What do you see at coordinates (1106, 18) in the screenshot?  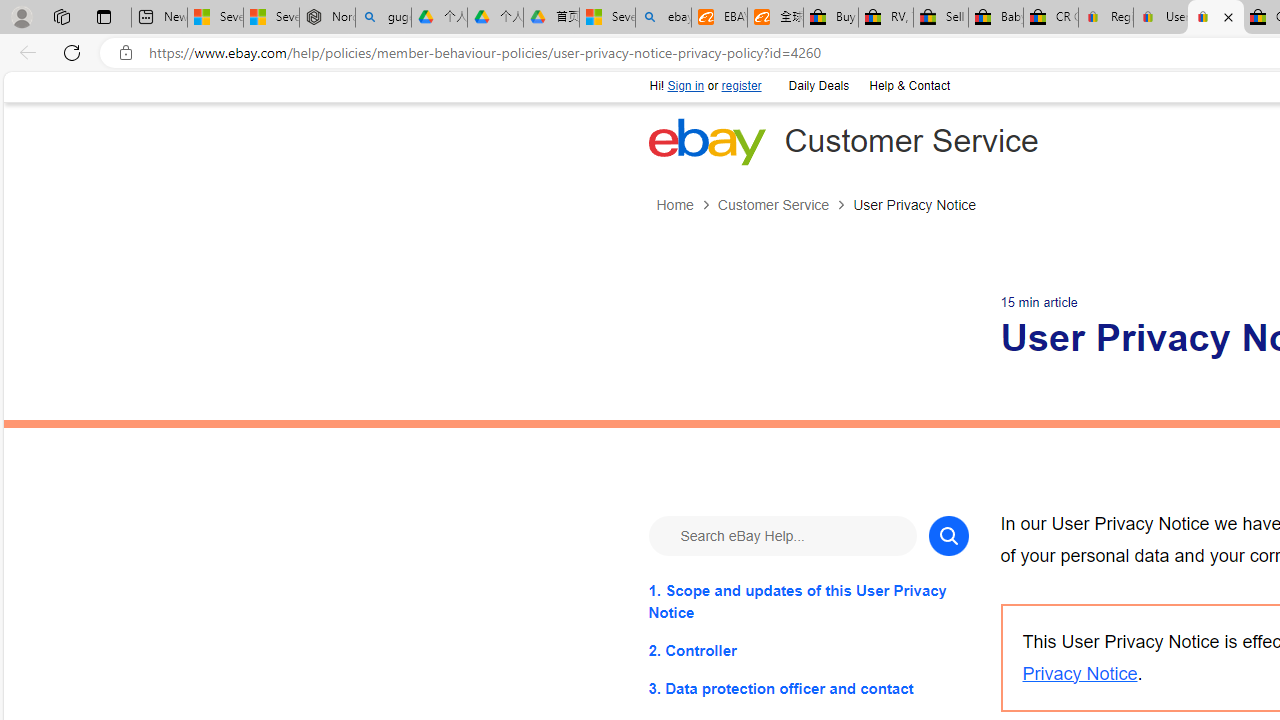 I see `Register: Create a personal eBay account` at bounding box center [1106, 18].